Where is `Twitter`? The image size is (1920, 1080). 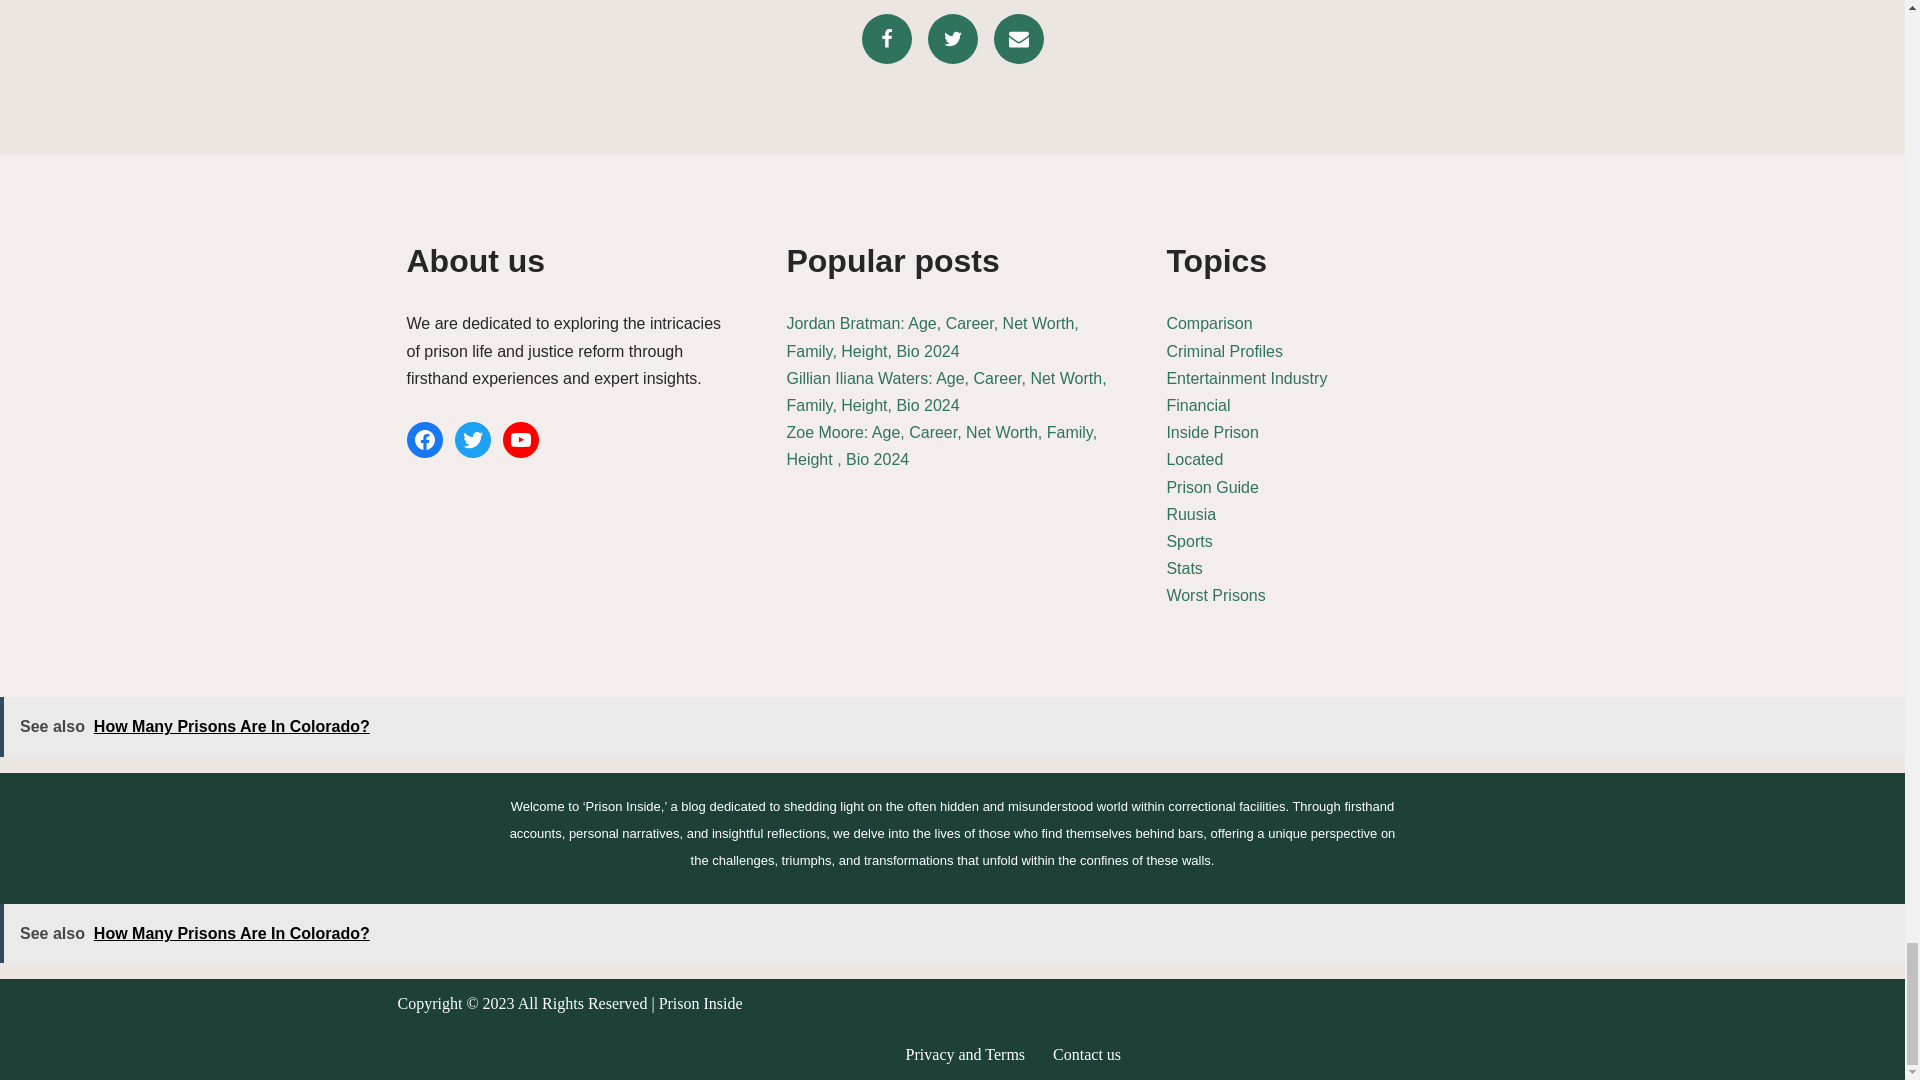
Twitter is located at coordinates (952, 38).